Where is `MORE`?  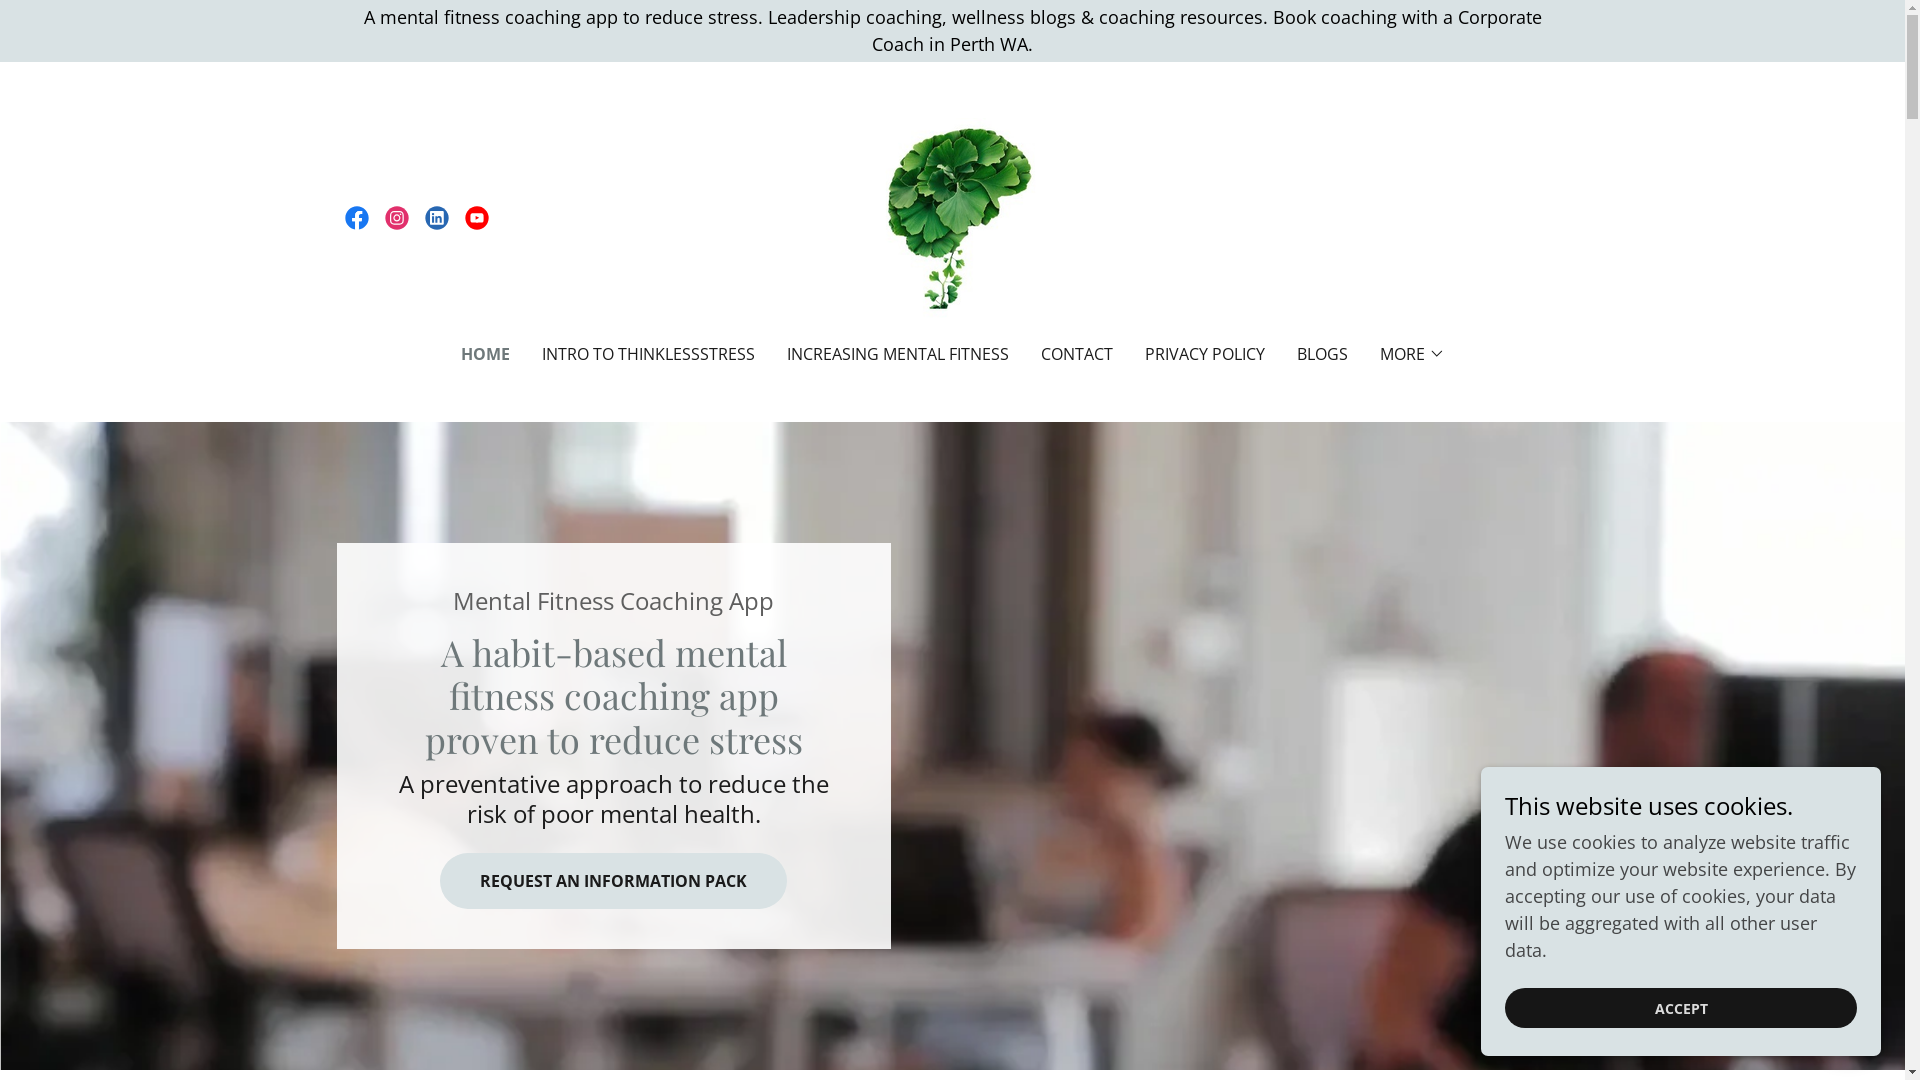 MORE is located at coordinates (1412, 354).